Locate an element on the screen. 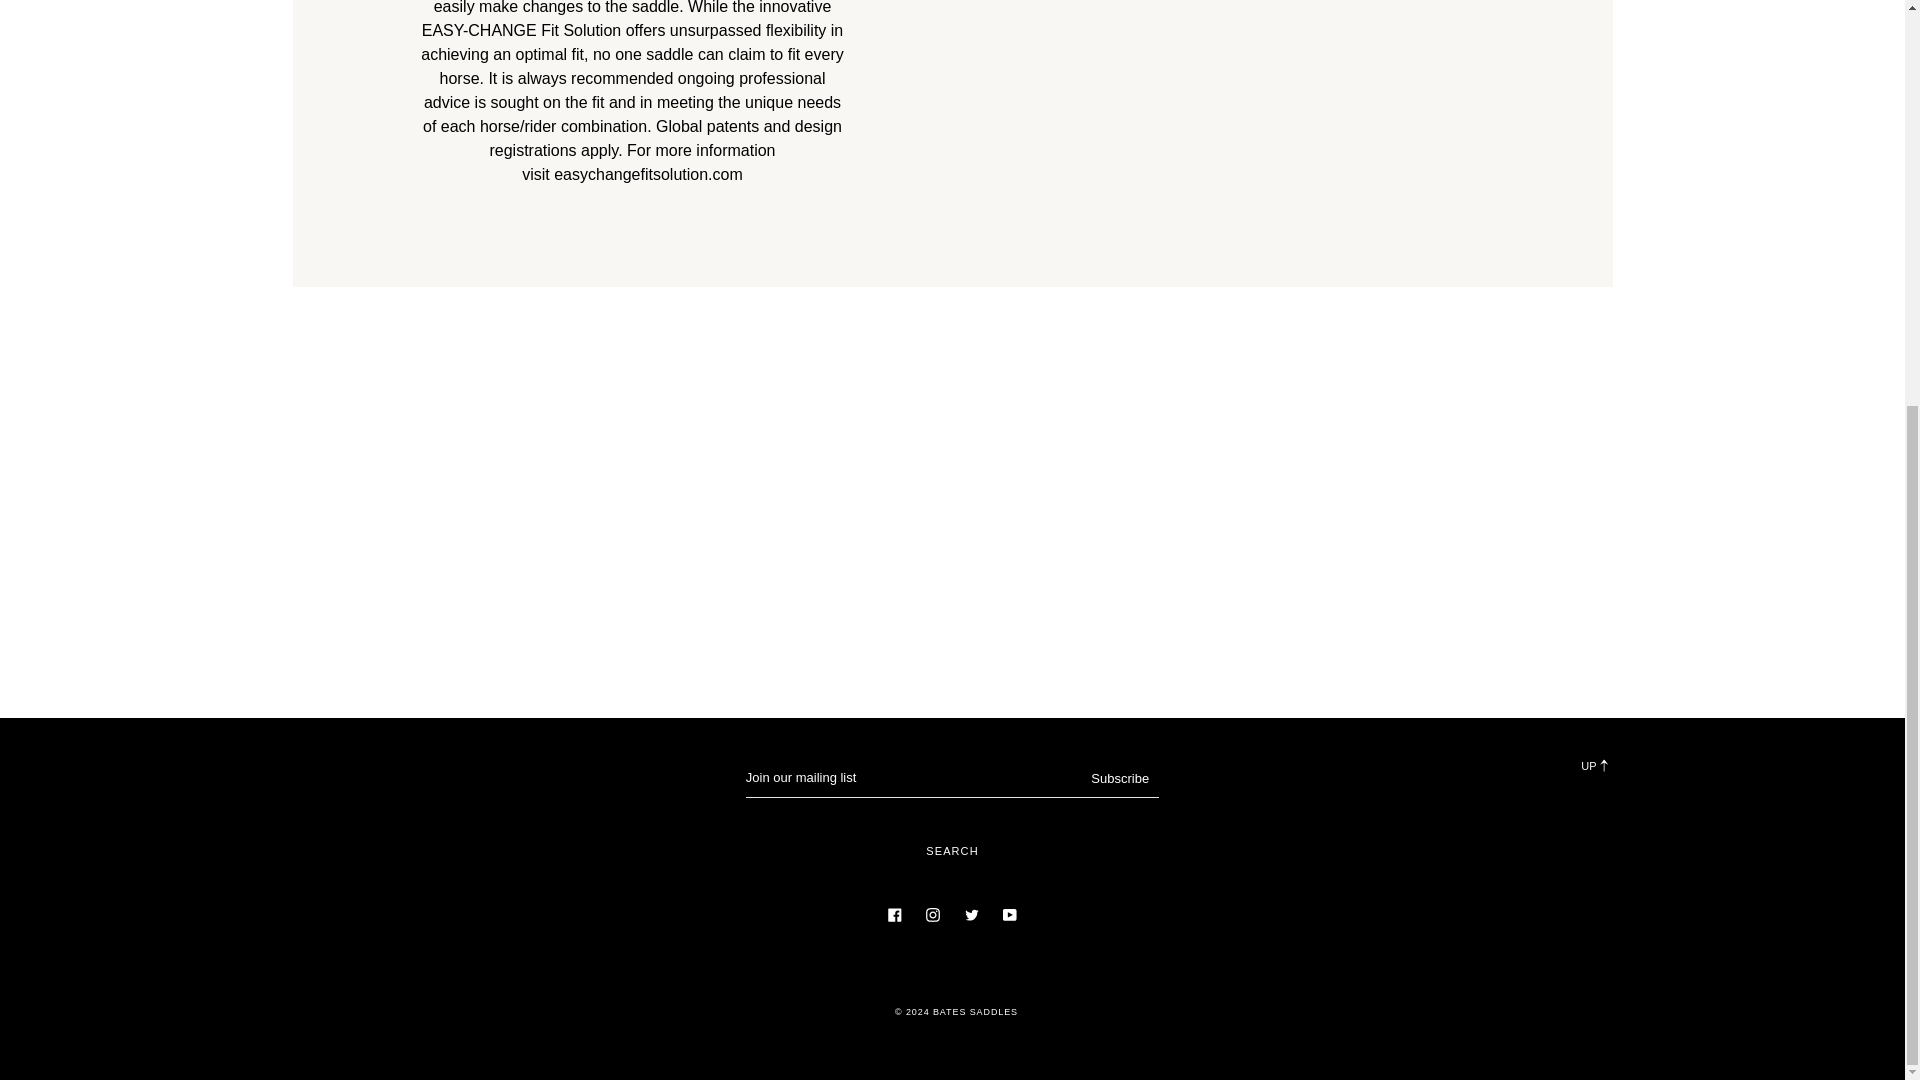 The height and width of the screenshot is (1080, 1920). YouTube is located at coordinates (1010, 914).